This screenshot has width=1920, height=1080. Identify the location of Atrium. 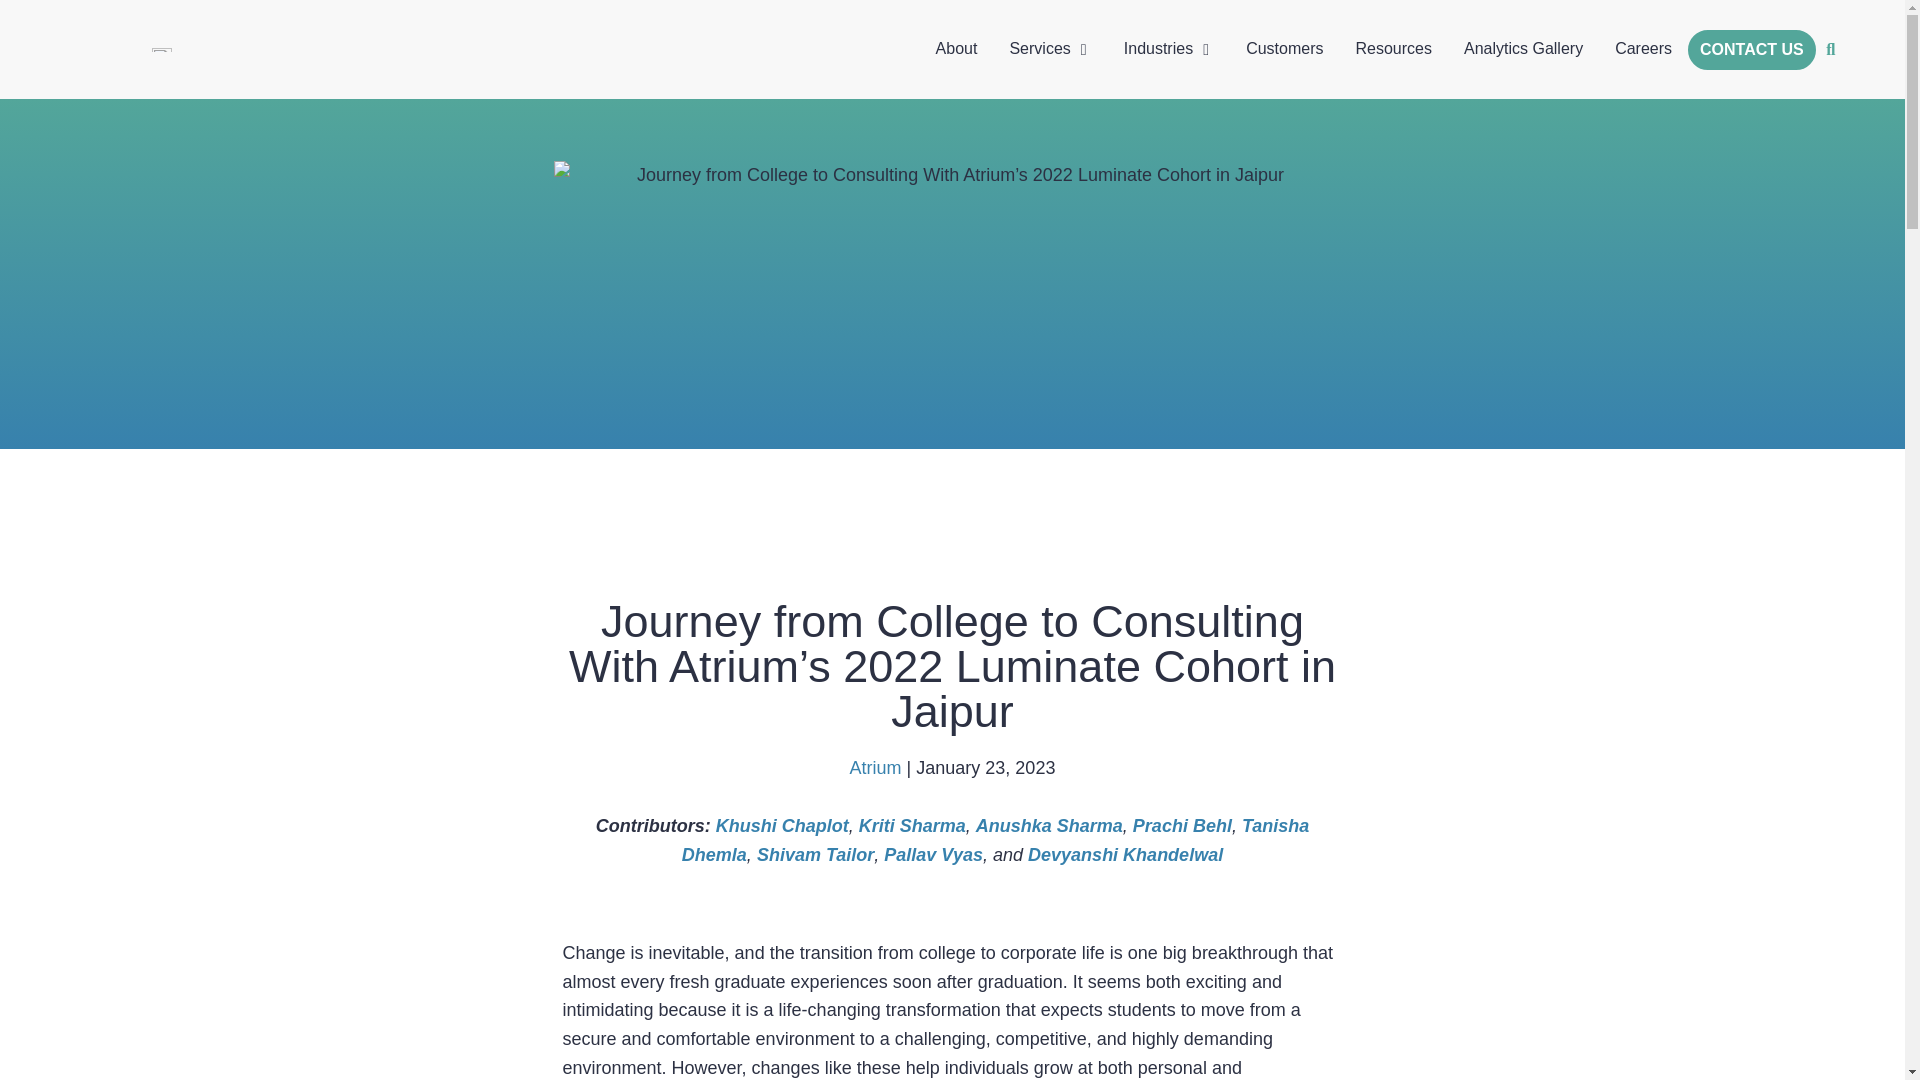
(876, 768).